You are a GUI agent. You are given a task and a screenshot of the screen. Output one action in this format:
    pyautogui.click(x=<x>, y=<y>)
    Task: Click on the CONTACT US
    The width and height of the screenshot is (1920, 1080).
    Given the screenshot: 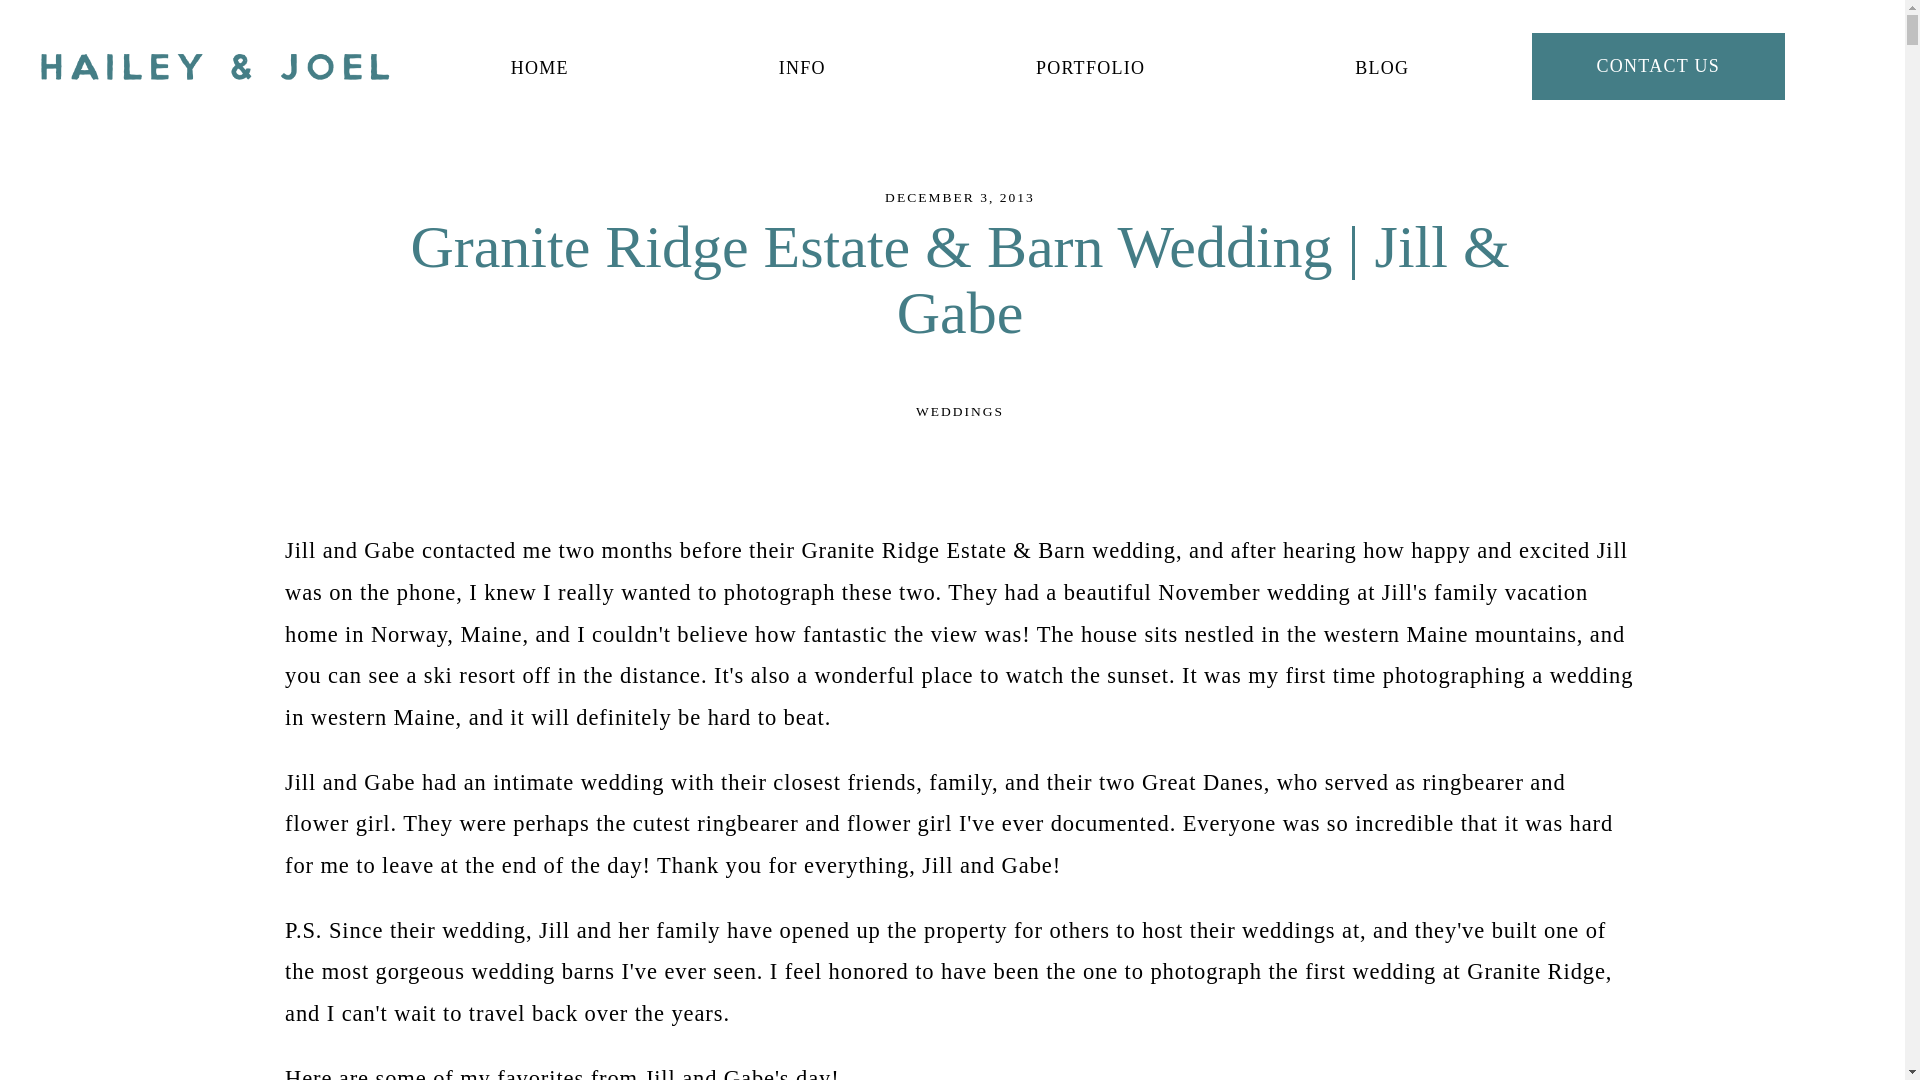 What is the action you would take?
    pyautogui.click(x=1658, y=66)
    